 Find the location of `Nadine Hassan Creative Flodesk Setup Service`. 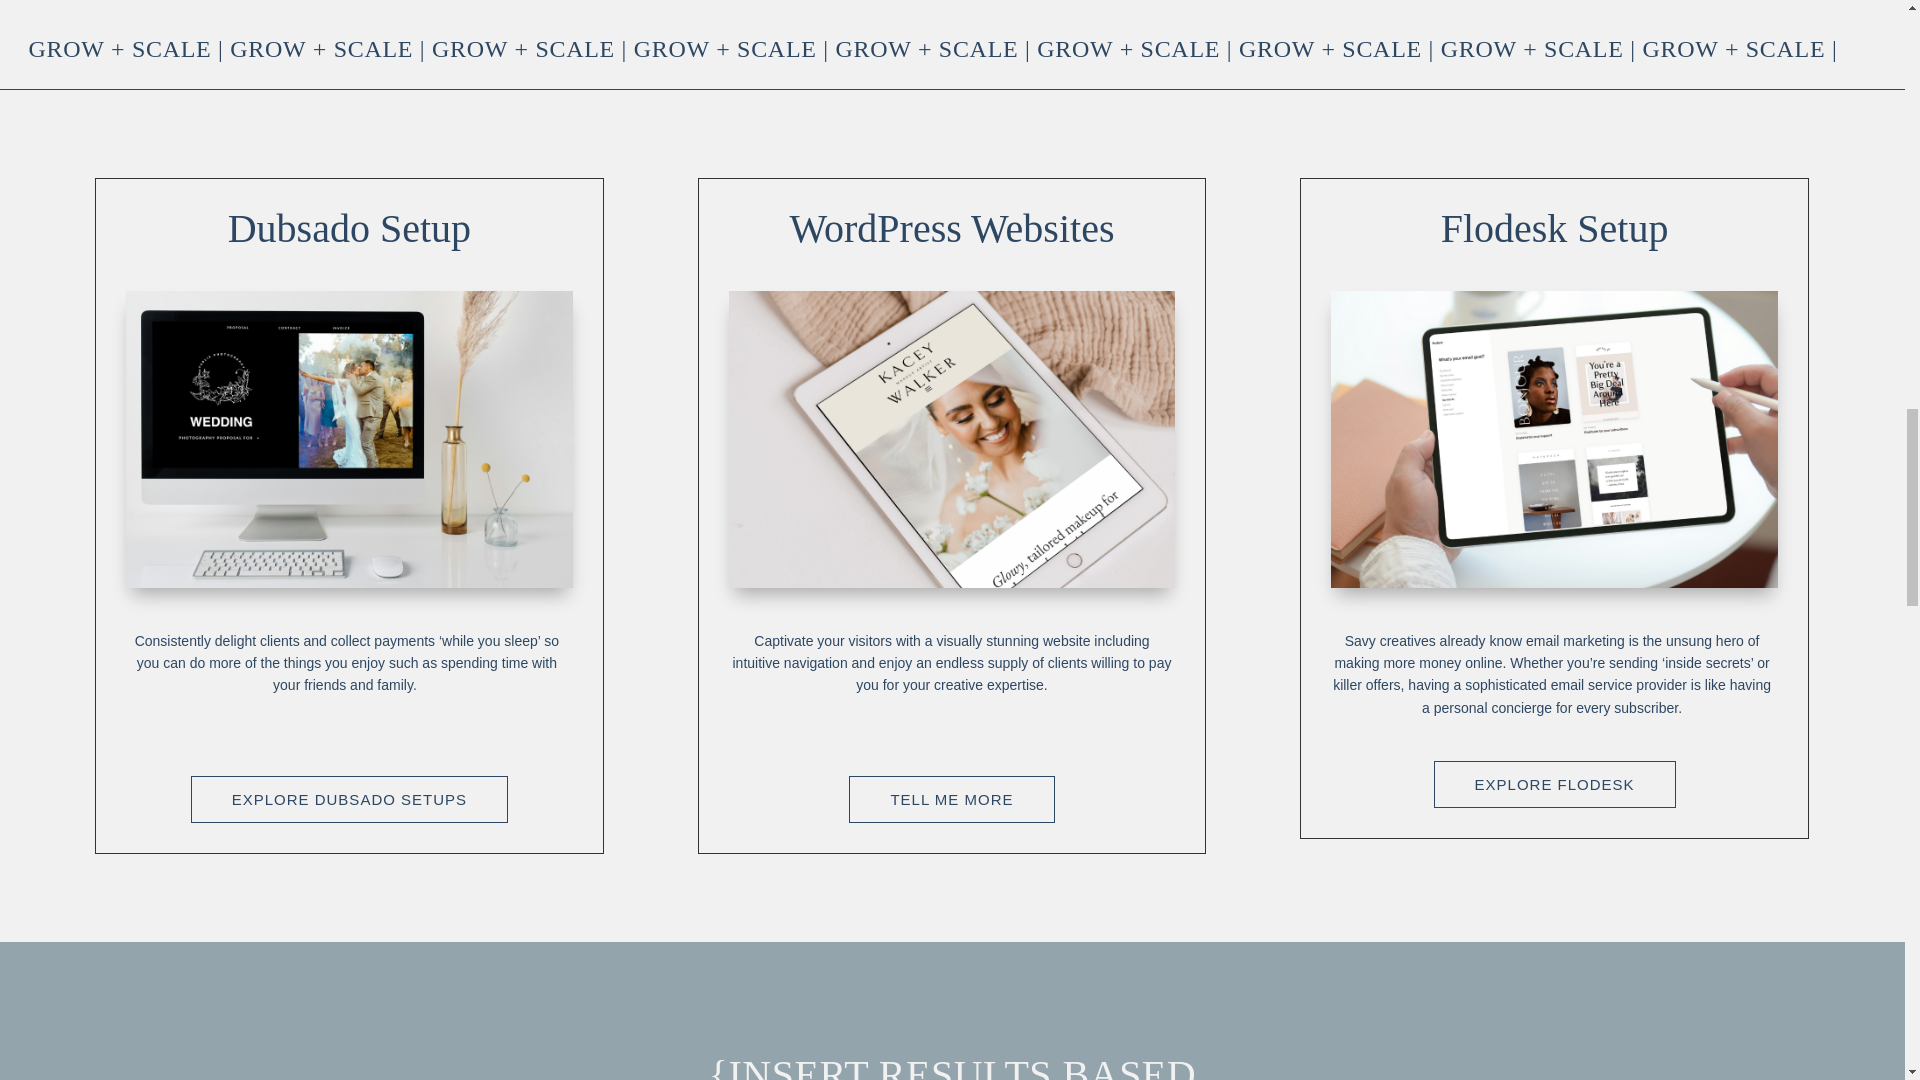

Nadine Hassan Creative Flodesk Setup Service is located at coordinates (1554, 439).